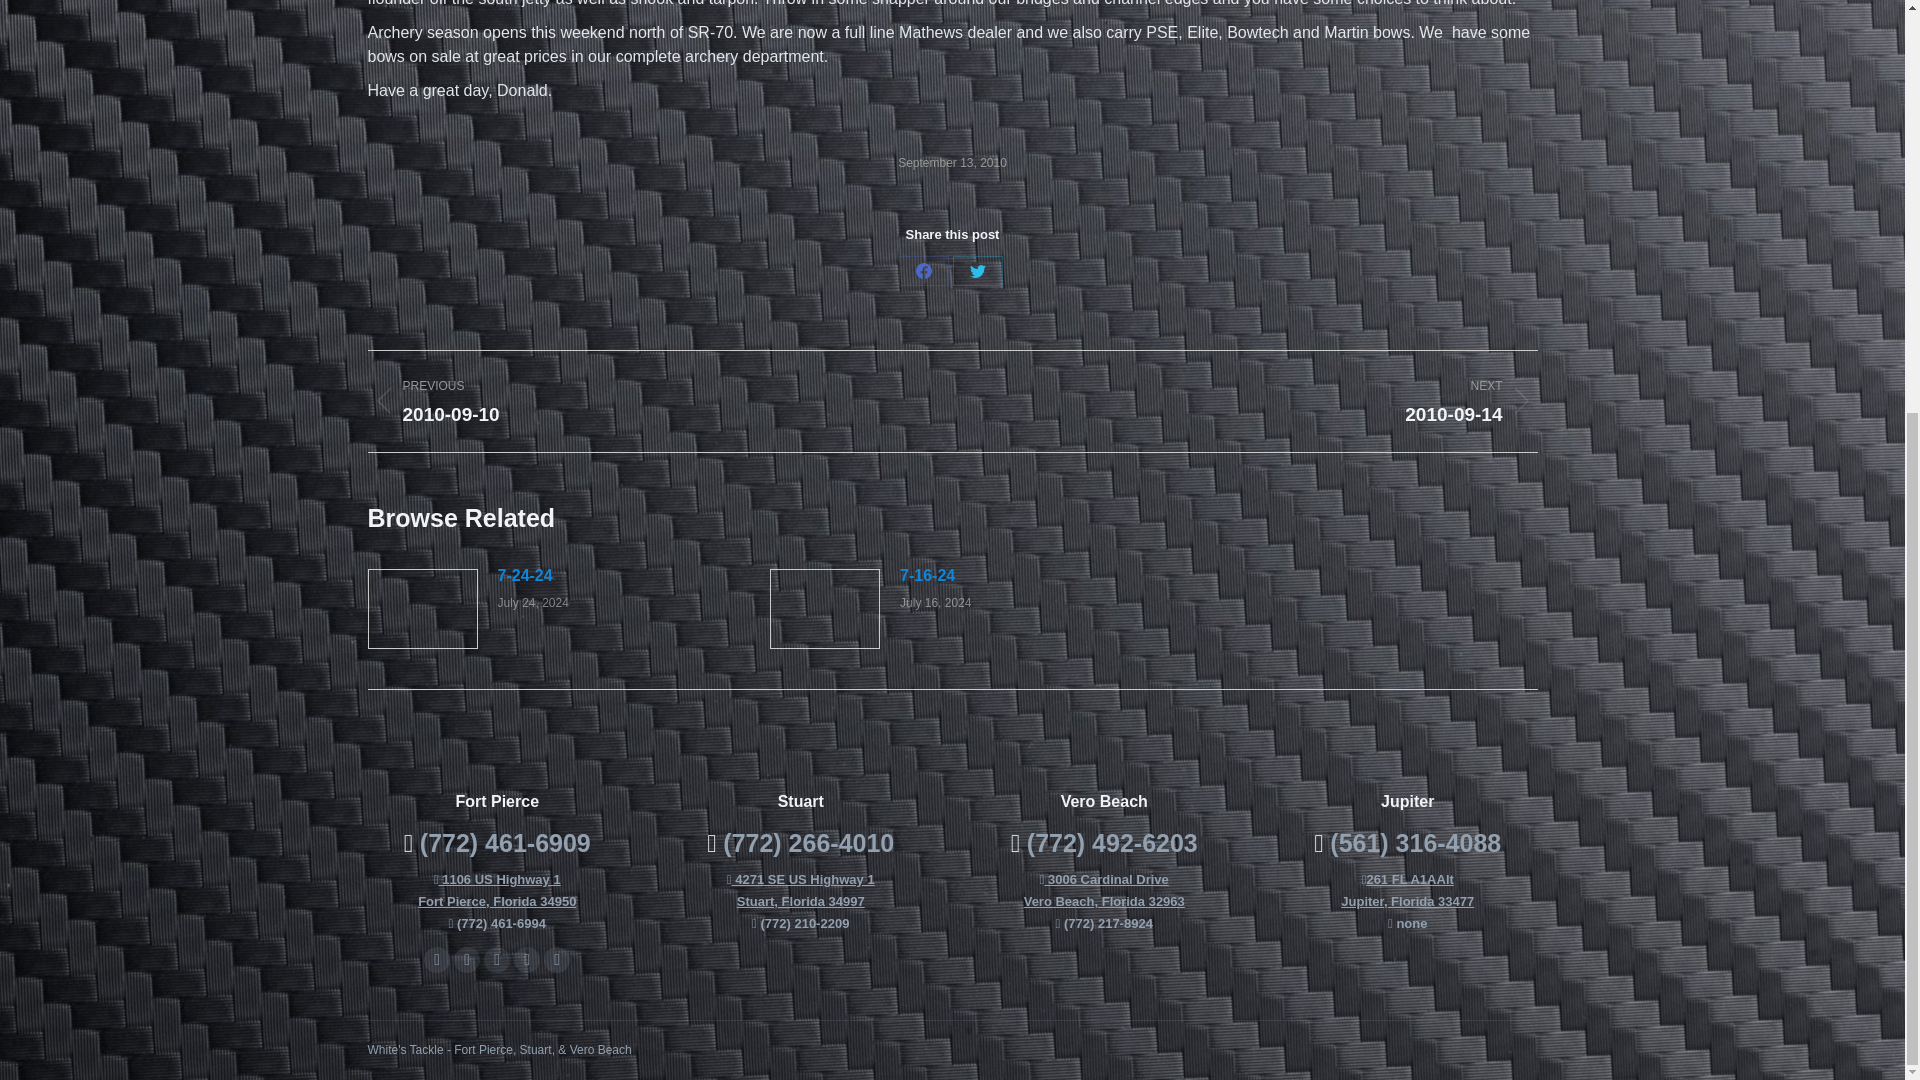  I want to click on Twitter, so click(923, 270).